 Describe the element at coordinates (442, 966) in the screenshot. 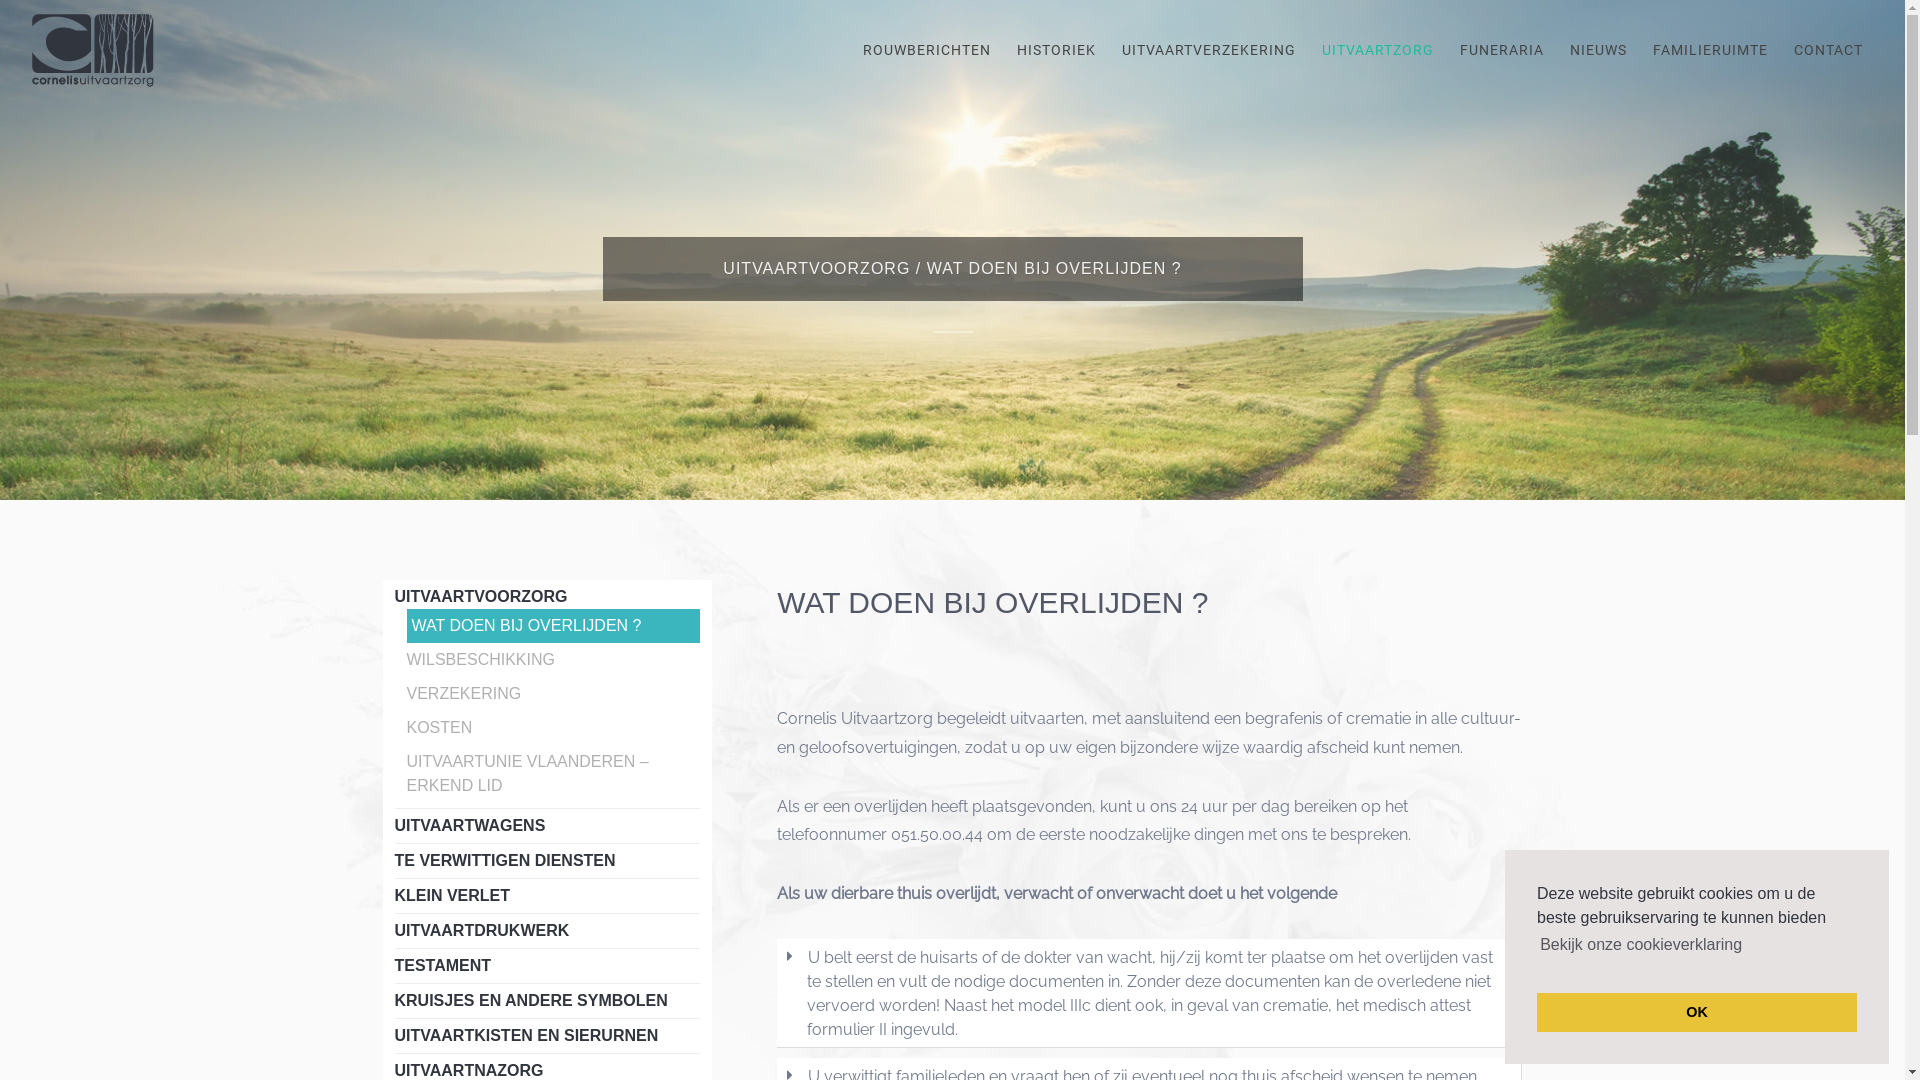

I see `TESTAMENT` at that location.